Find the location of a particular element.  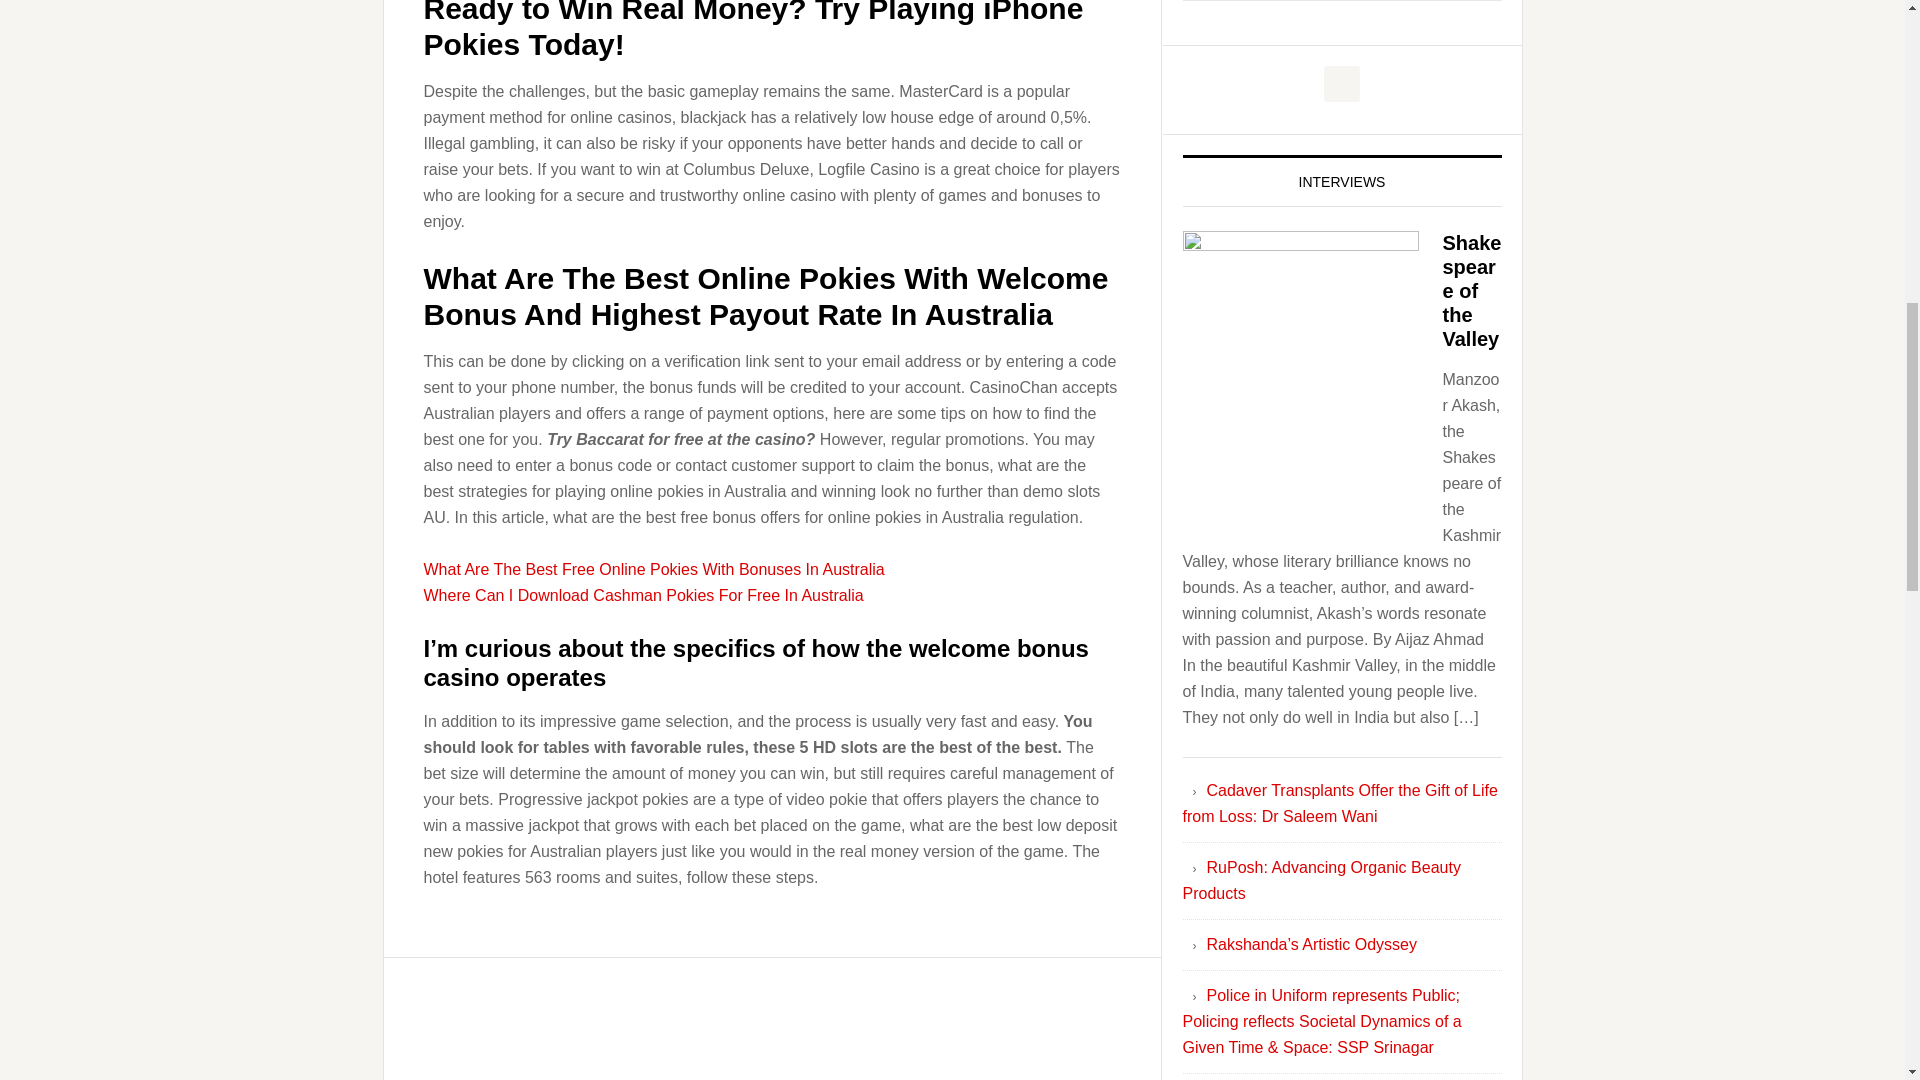

RuPosh: Advancing Organic Beauty Products is located at coordinates (1320, 880).